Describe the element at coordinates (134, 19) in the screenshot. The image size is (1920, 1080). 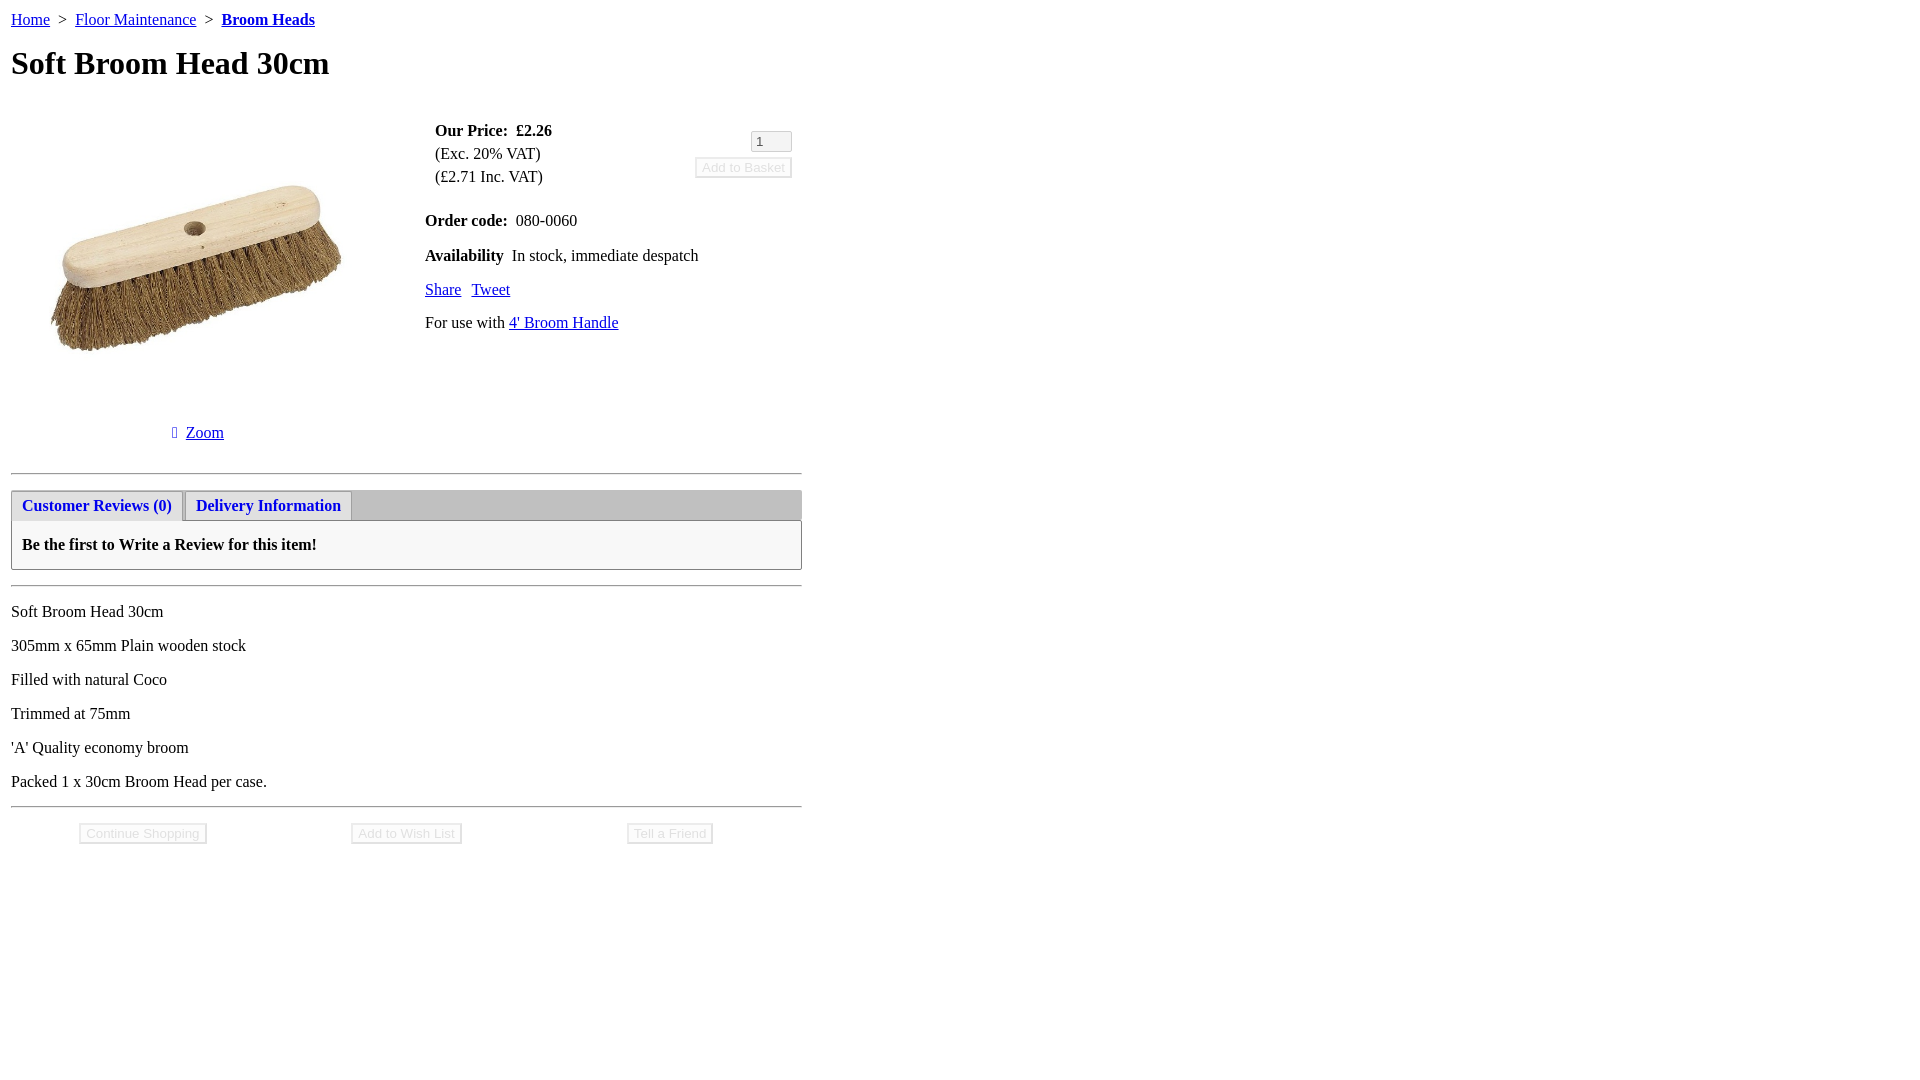
I see `Floor Maintenance` at that location.